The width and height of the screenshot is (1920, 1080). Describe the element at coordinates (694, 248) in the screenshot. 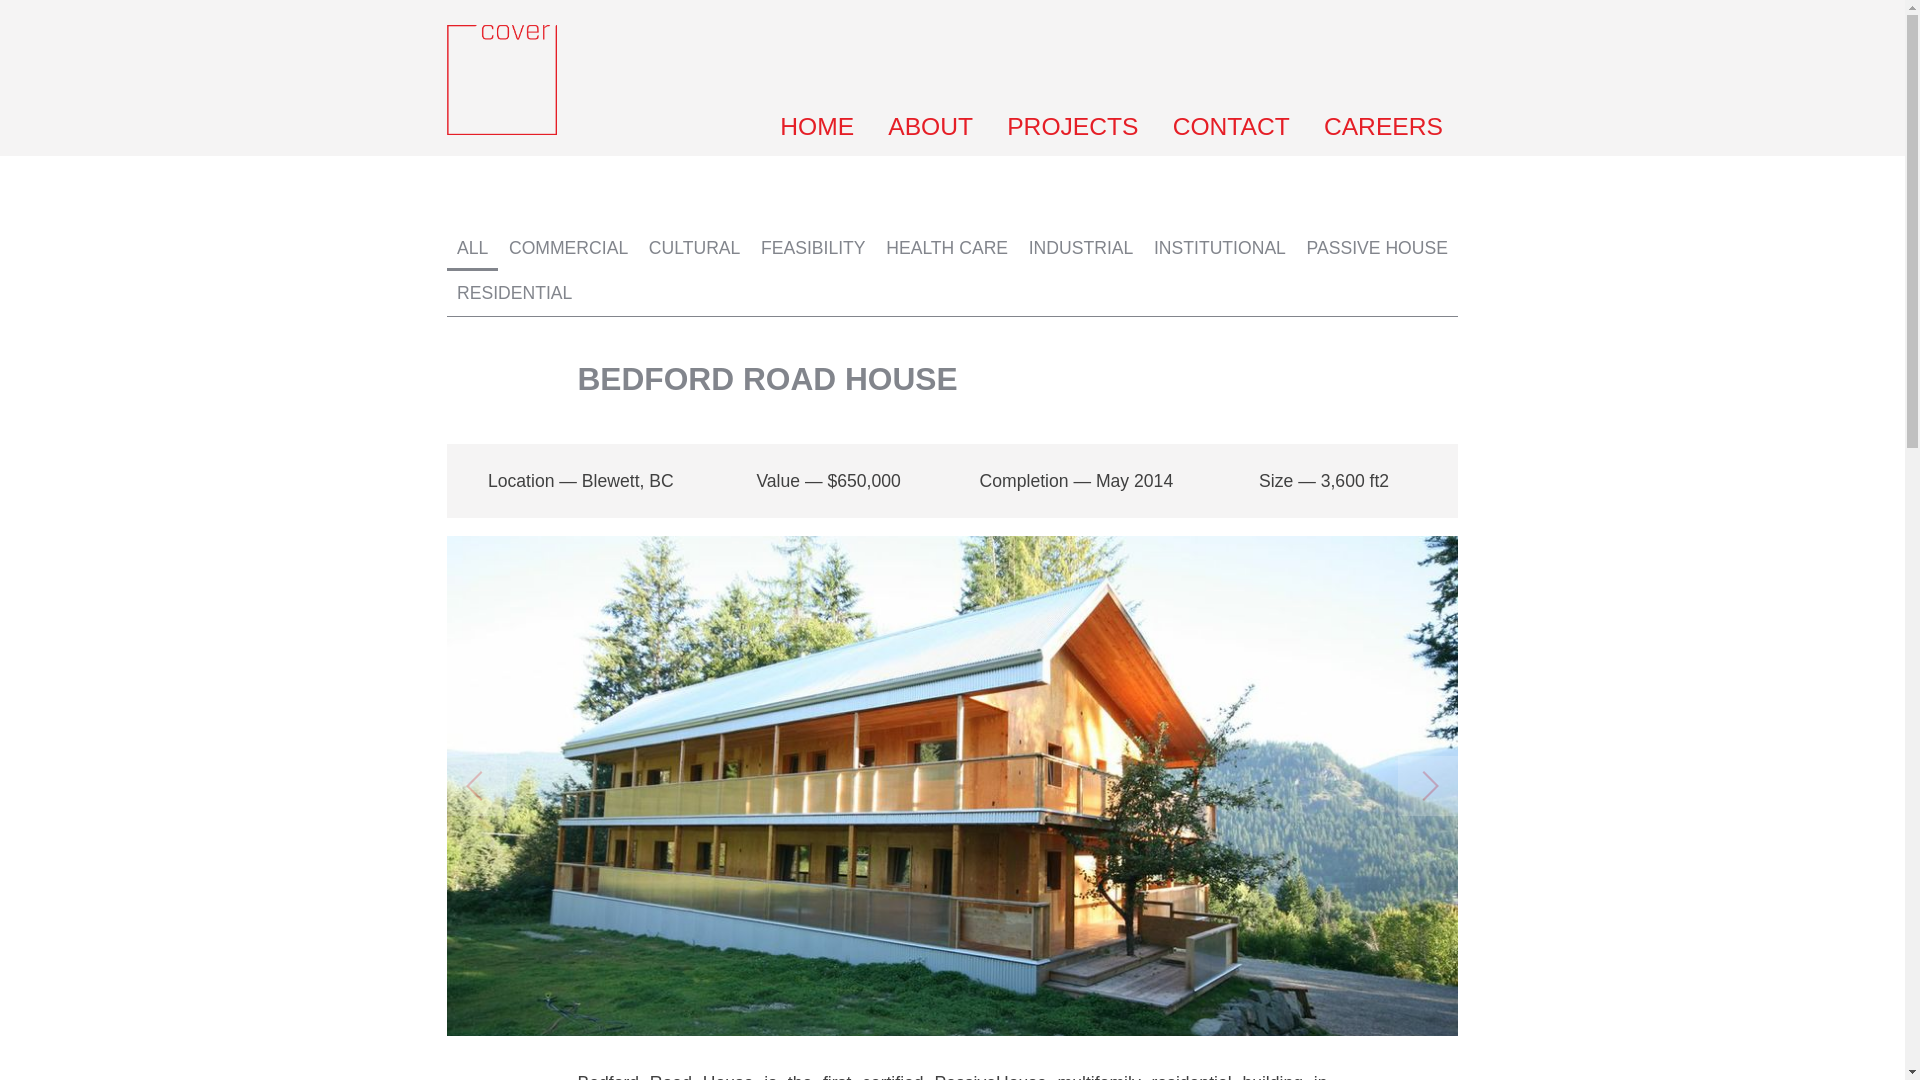

I see `CULTURAL` at that location.